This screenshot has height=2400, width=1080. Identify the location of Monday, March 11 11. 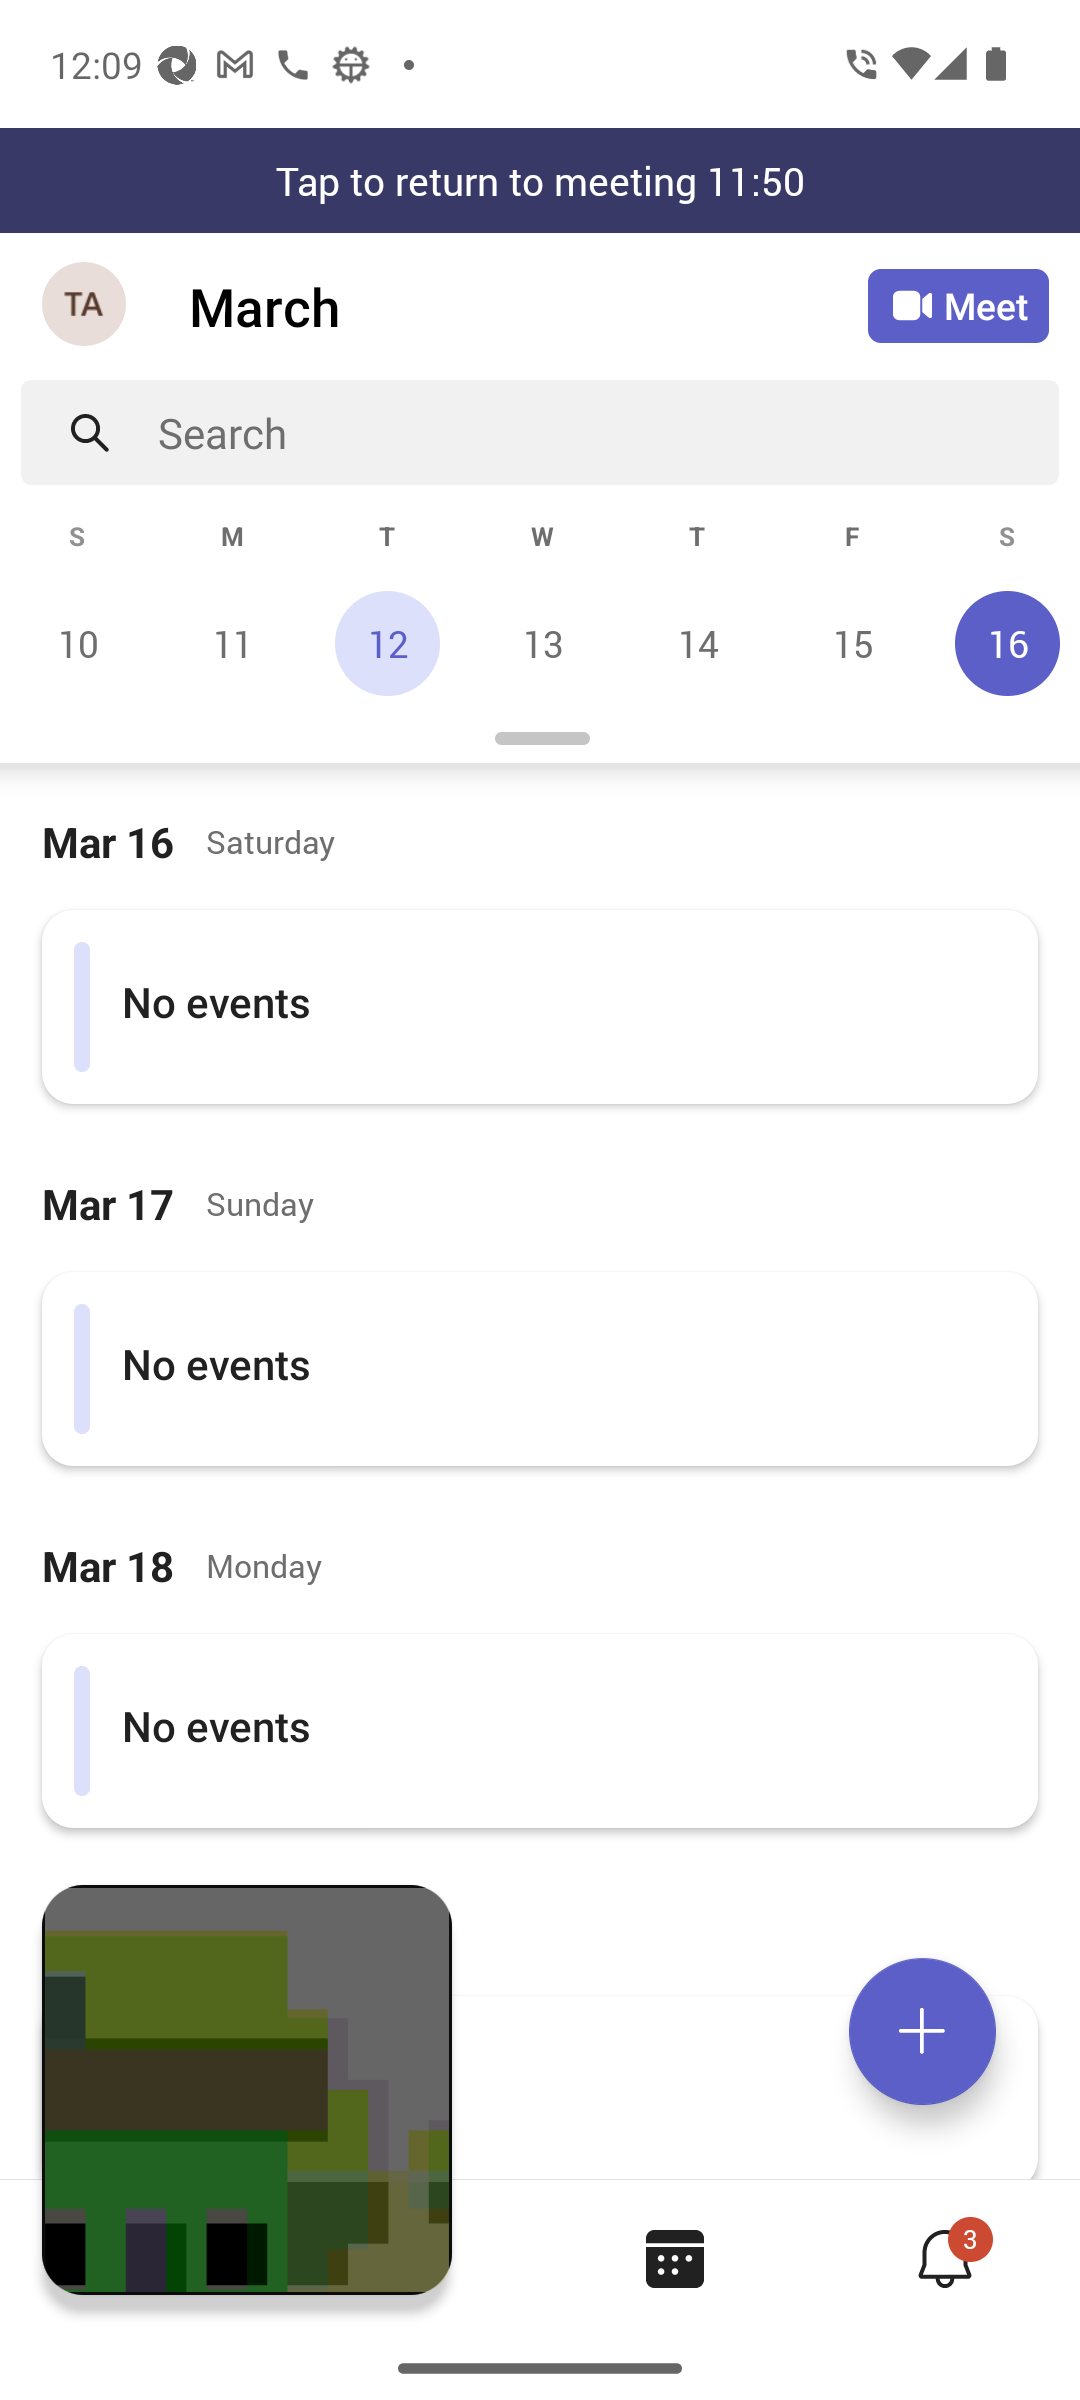
(232, 643).